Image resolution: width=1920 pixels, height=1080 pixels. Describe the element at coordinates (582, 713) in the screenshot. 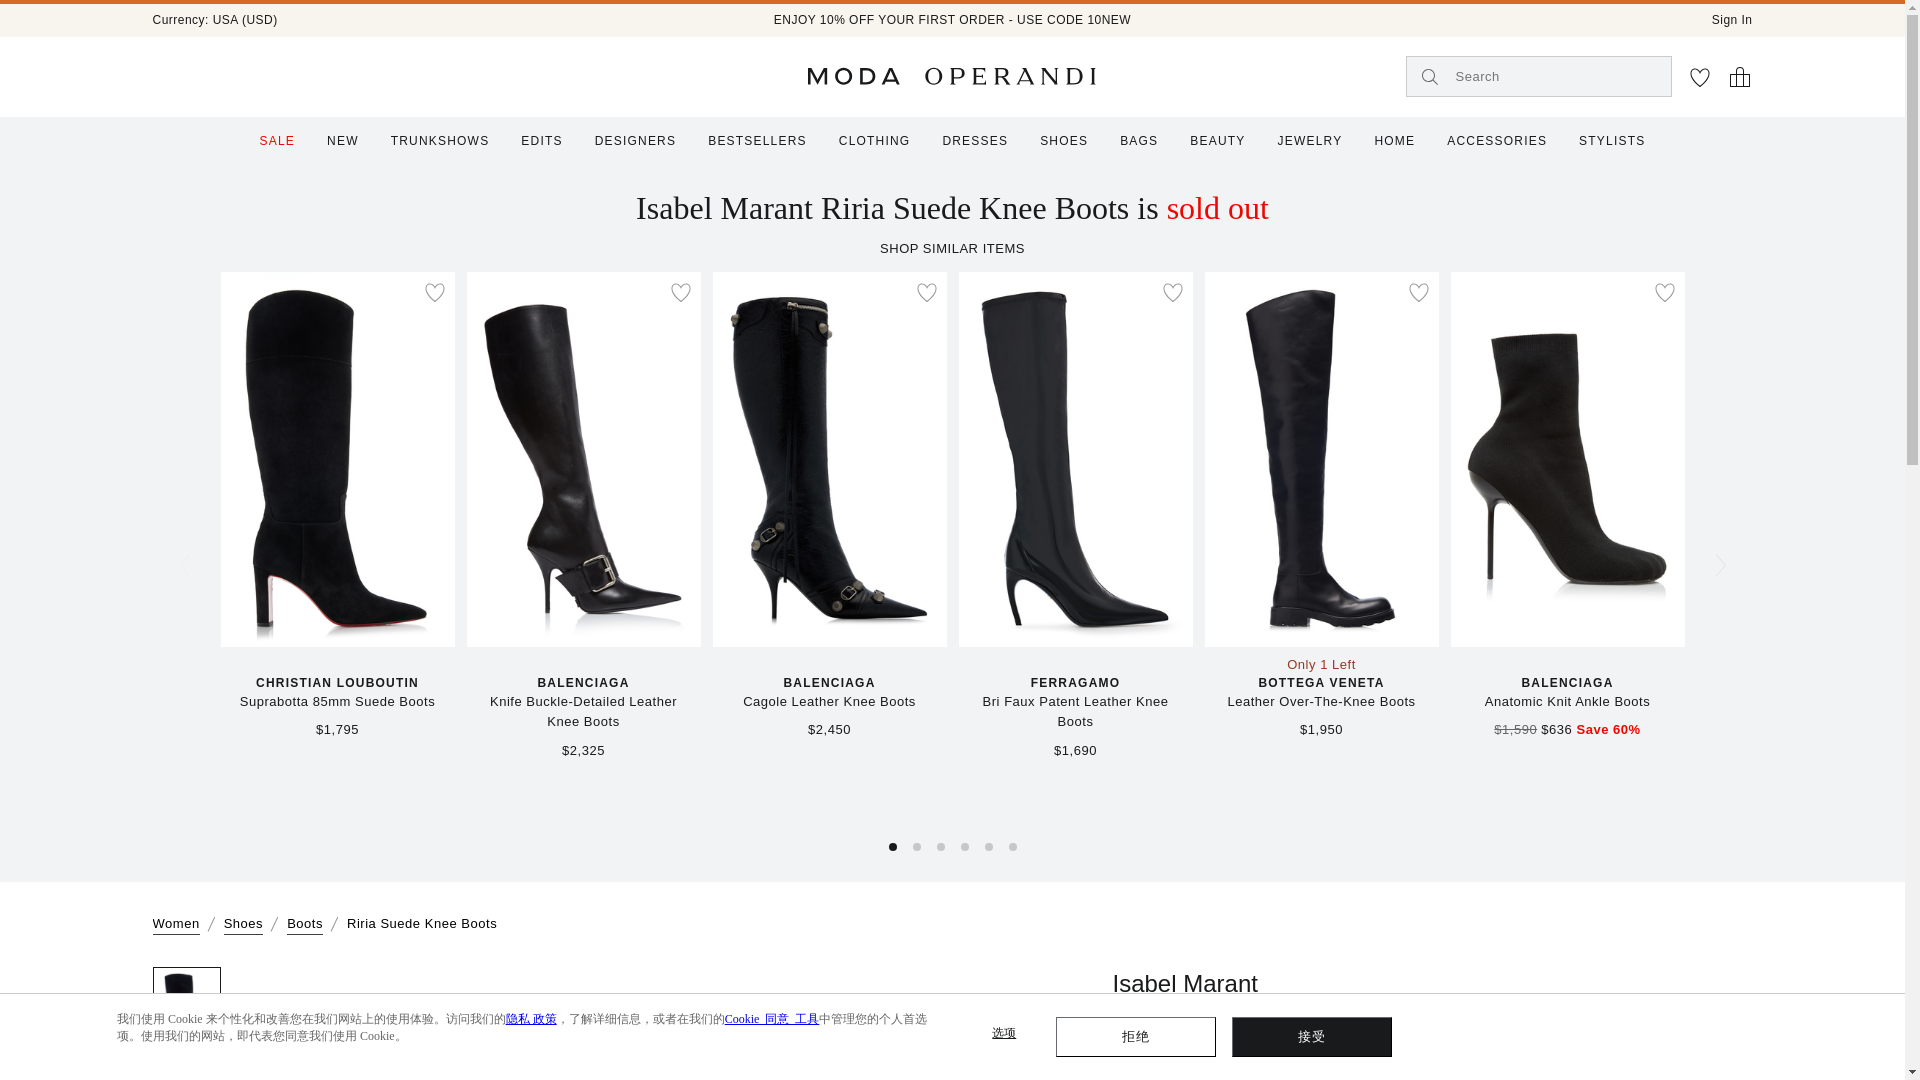

I see `Knife Buckle-Detailed Leather Knee Boots` at that location.